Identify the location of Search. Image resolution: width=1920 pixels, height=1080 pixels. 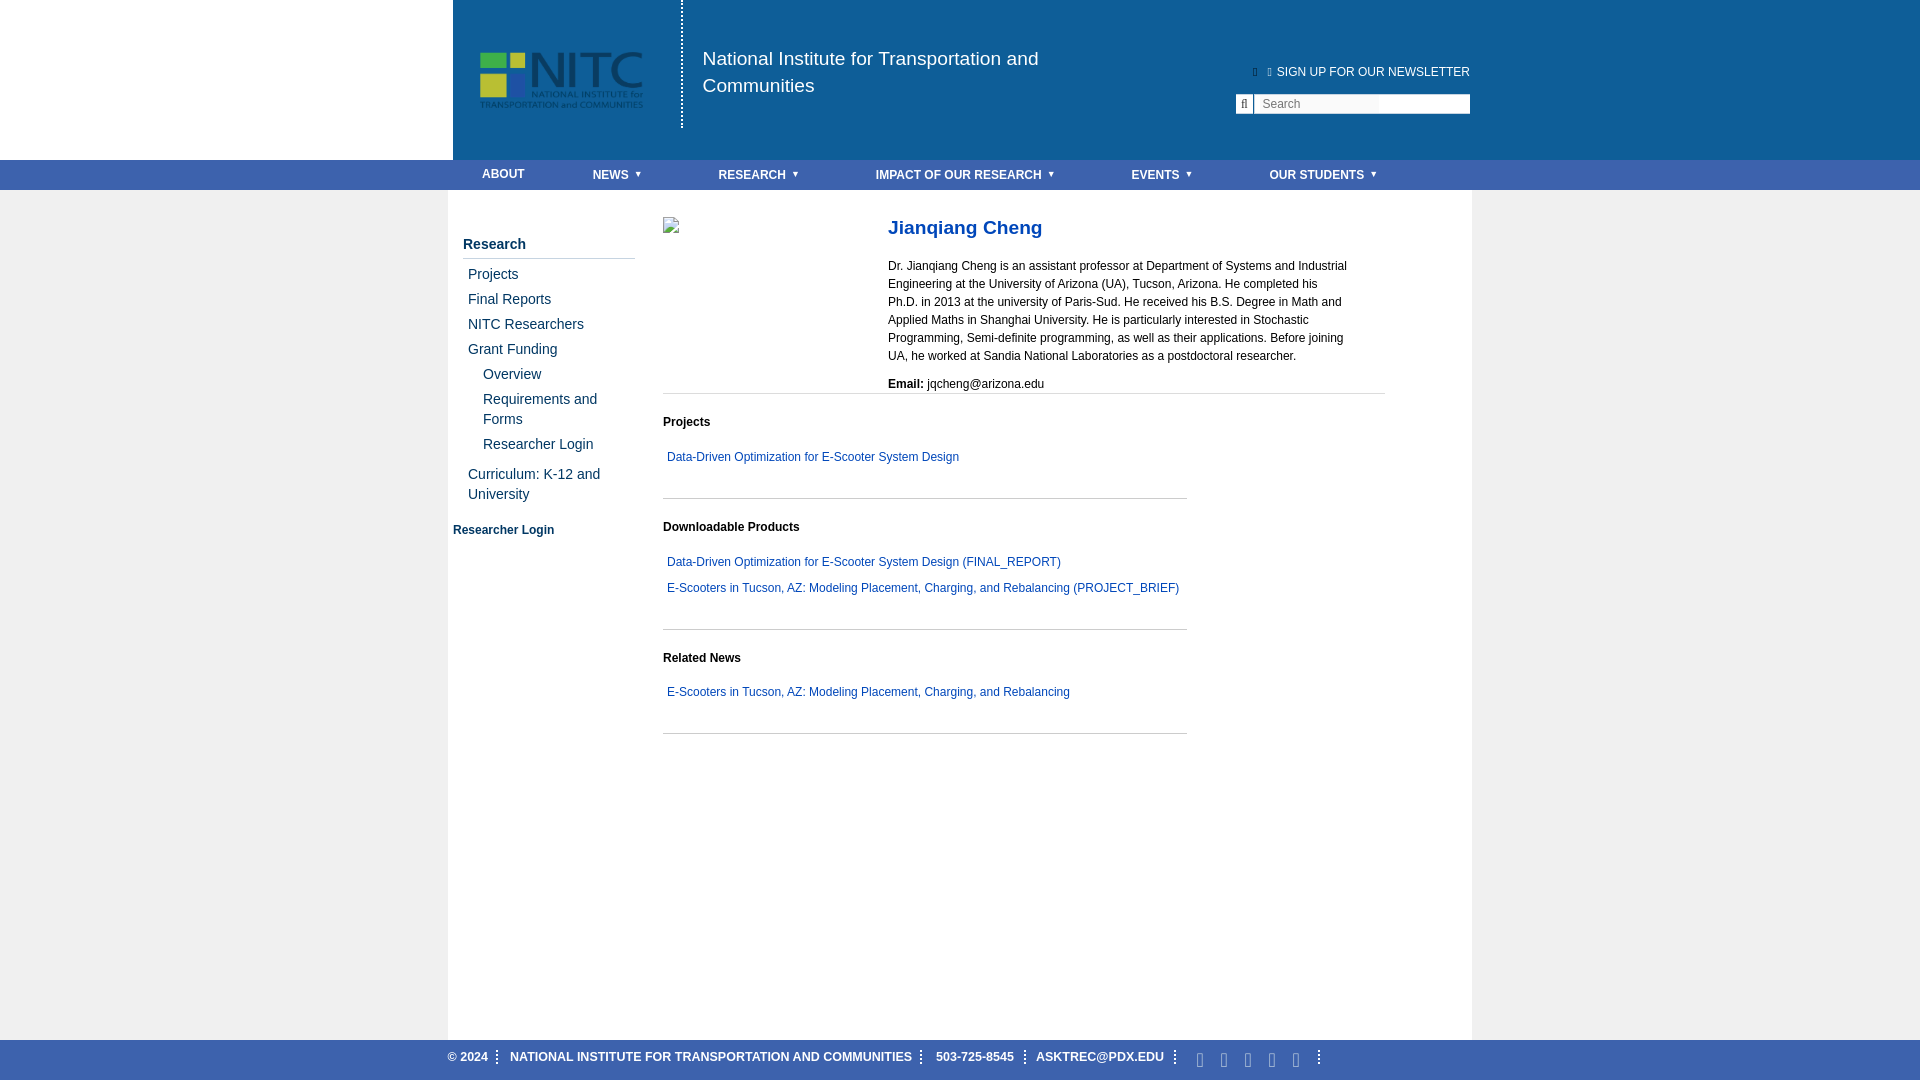
(37, 12).